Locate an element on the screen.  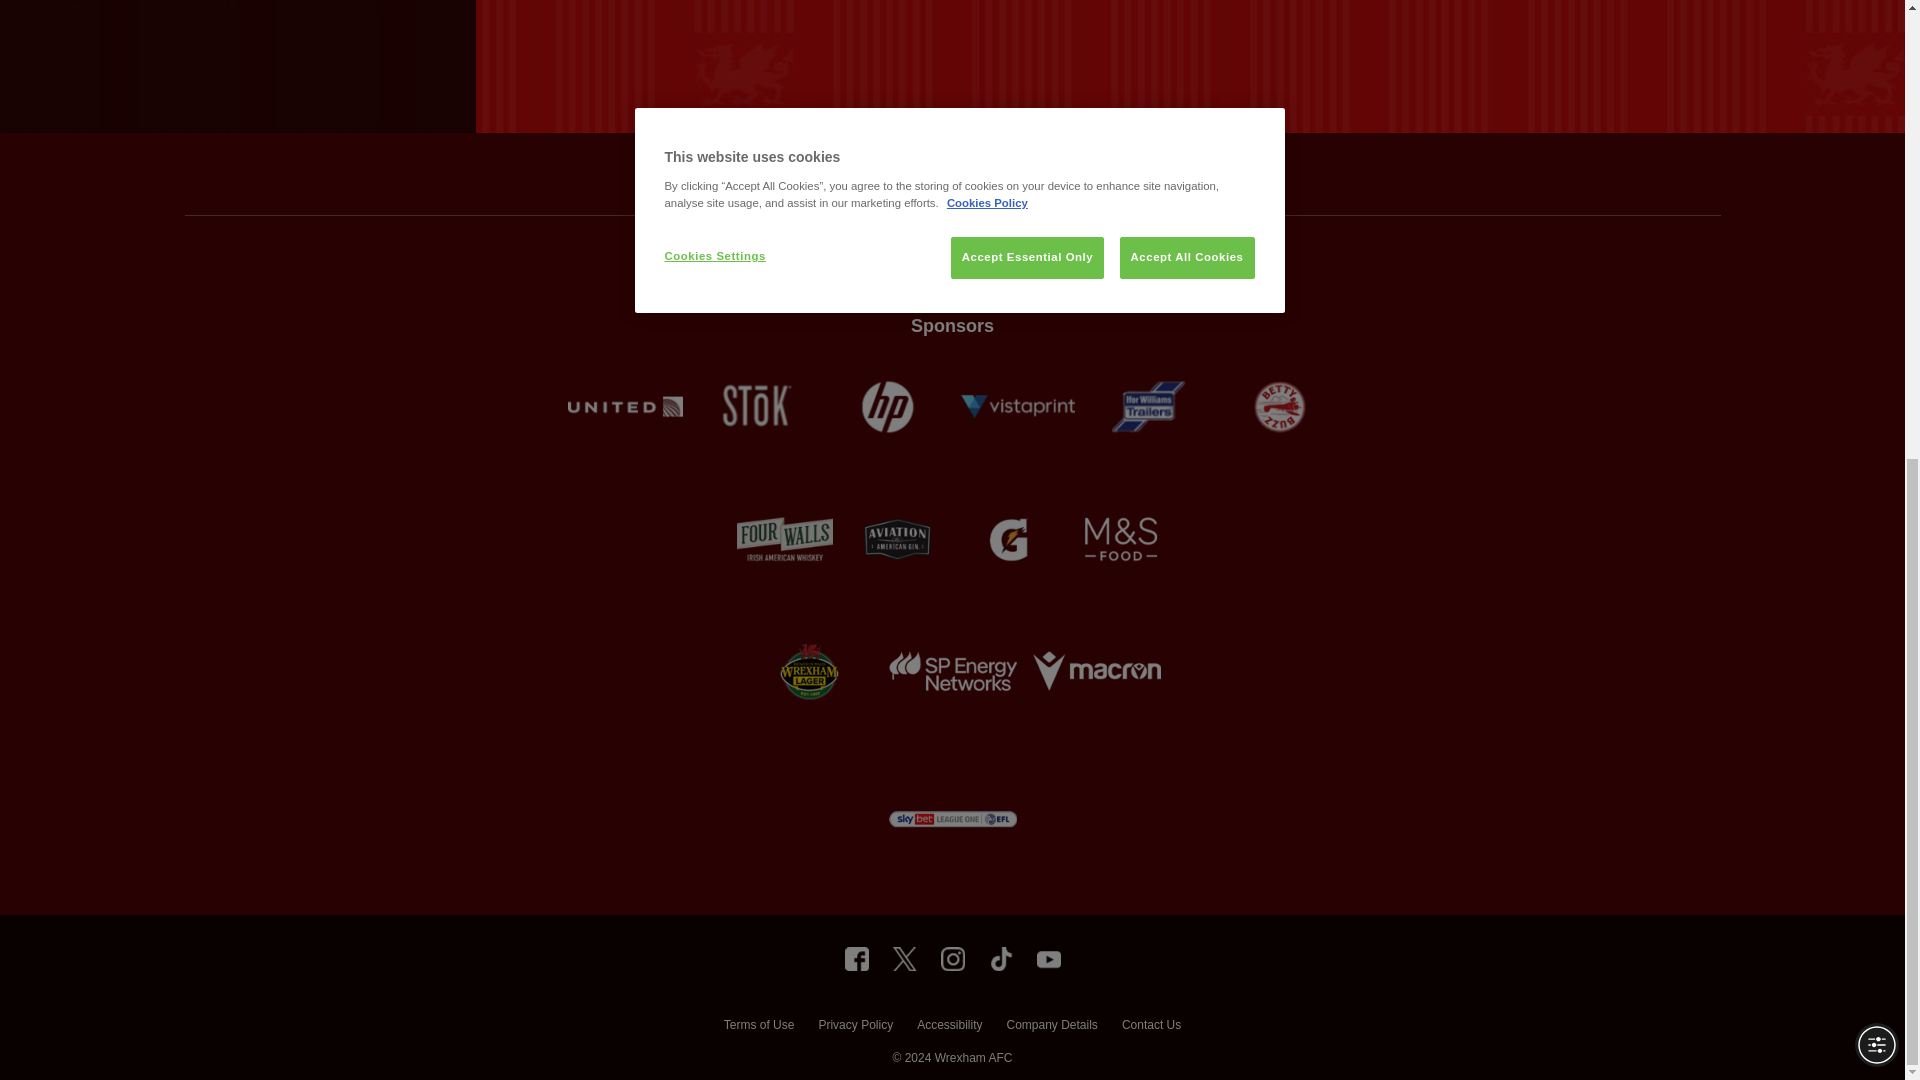
Help widget launcher is located at coordinates (100, 238).